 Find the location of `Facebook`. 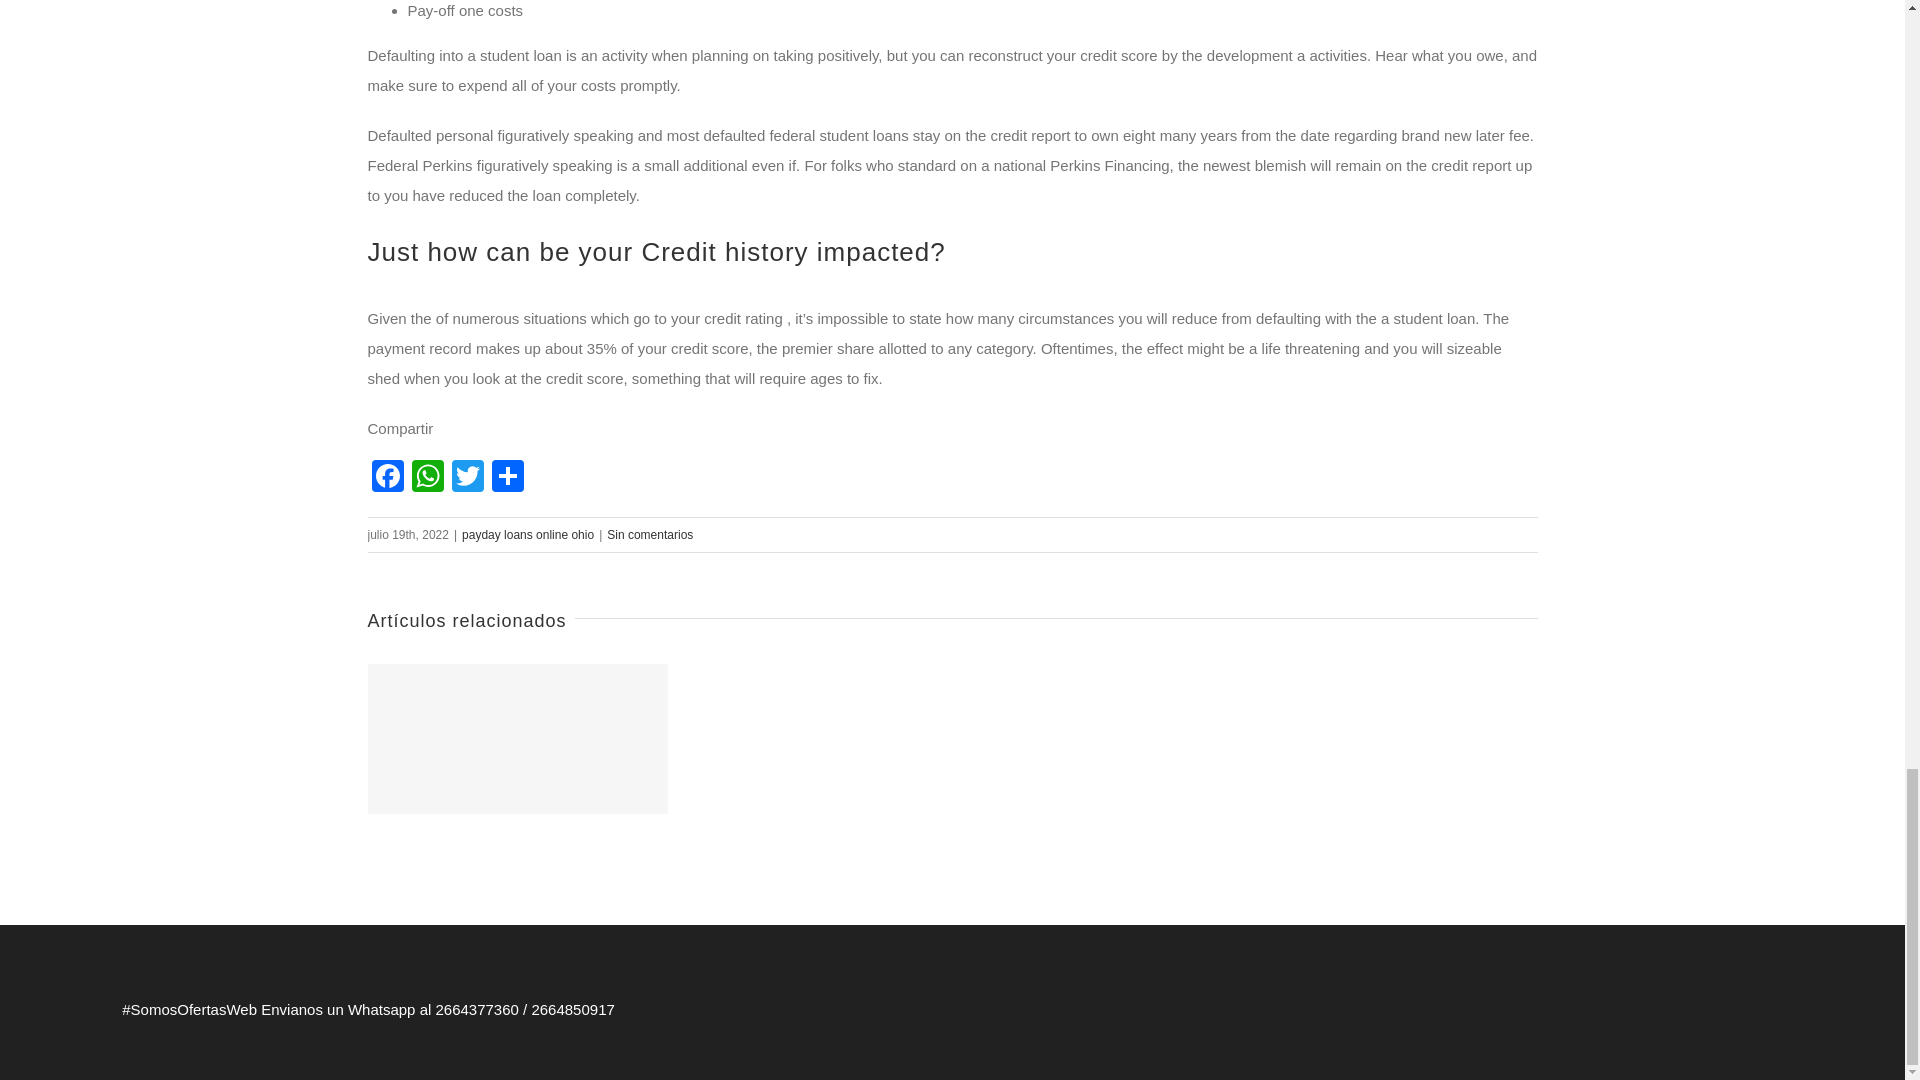

Facebook is located at coordinates (388, 478).